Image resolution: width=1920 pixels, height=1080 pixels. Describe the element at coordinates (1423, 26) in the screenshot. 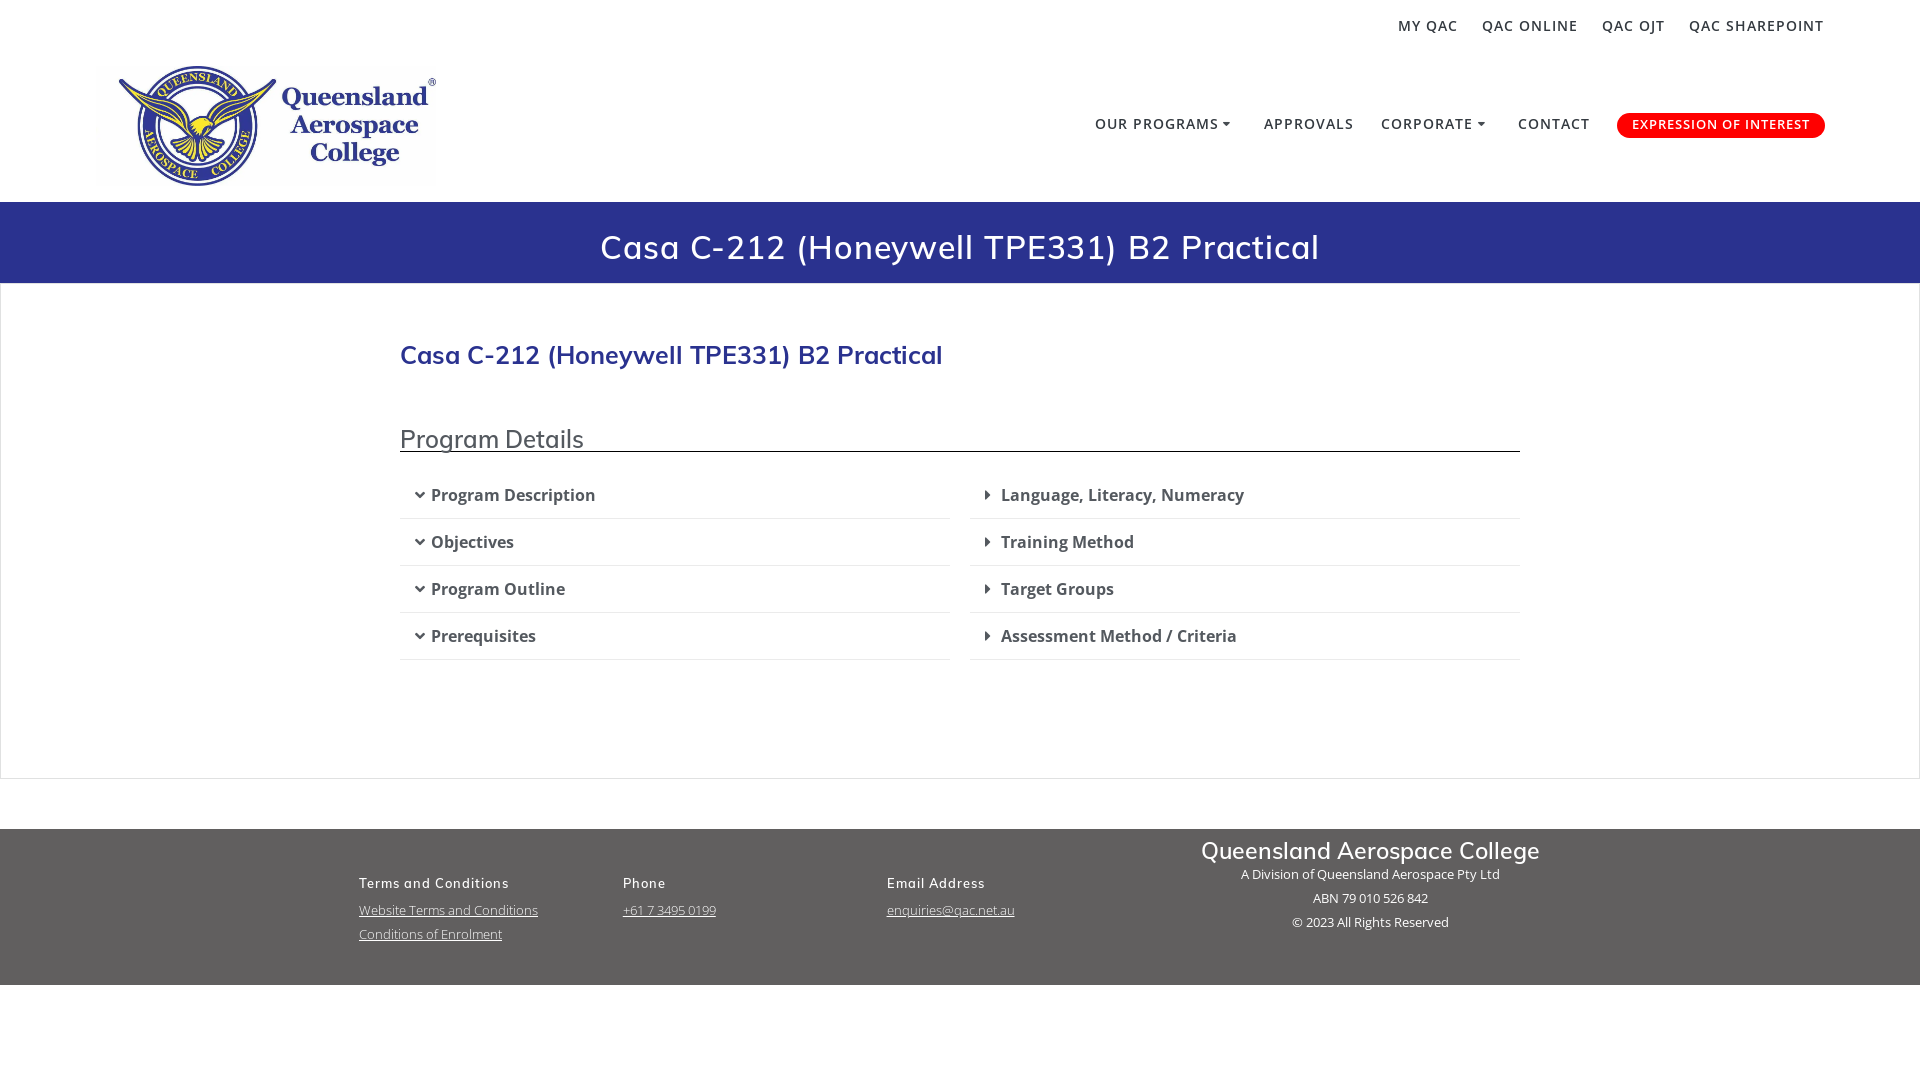

I see `MY QAC` at that location.